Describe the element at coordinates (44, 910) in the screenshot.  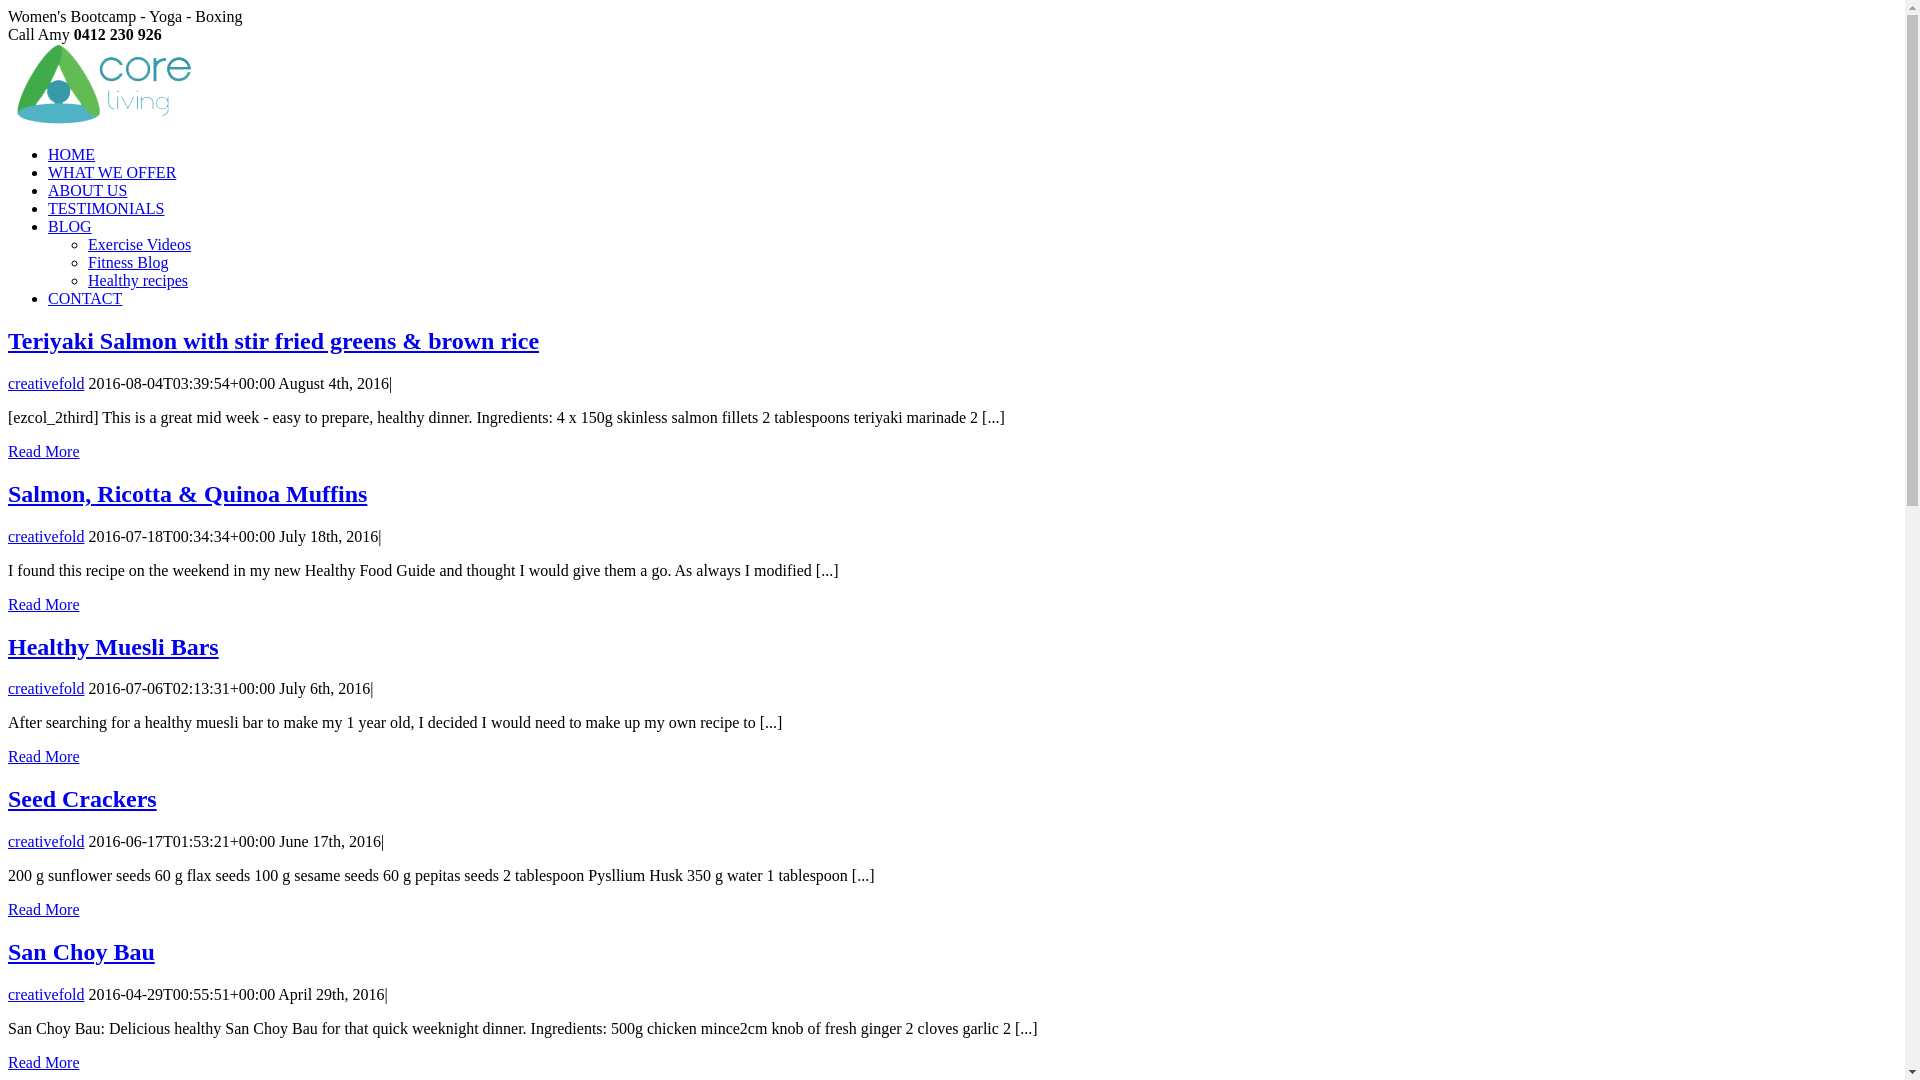
I see `Read More` at that location.